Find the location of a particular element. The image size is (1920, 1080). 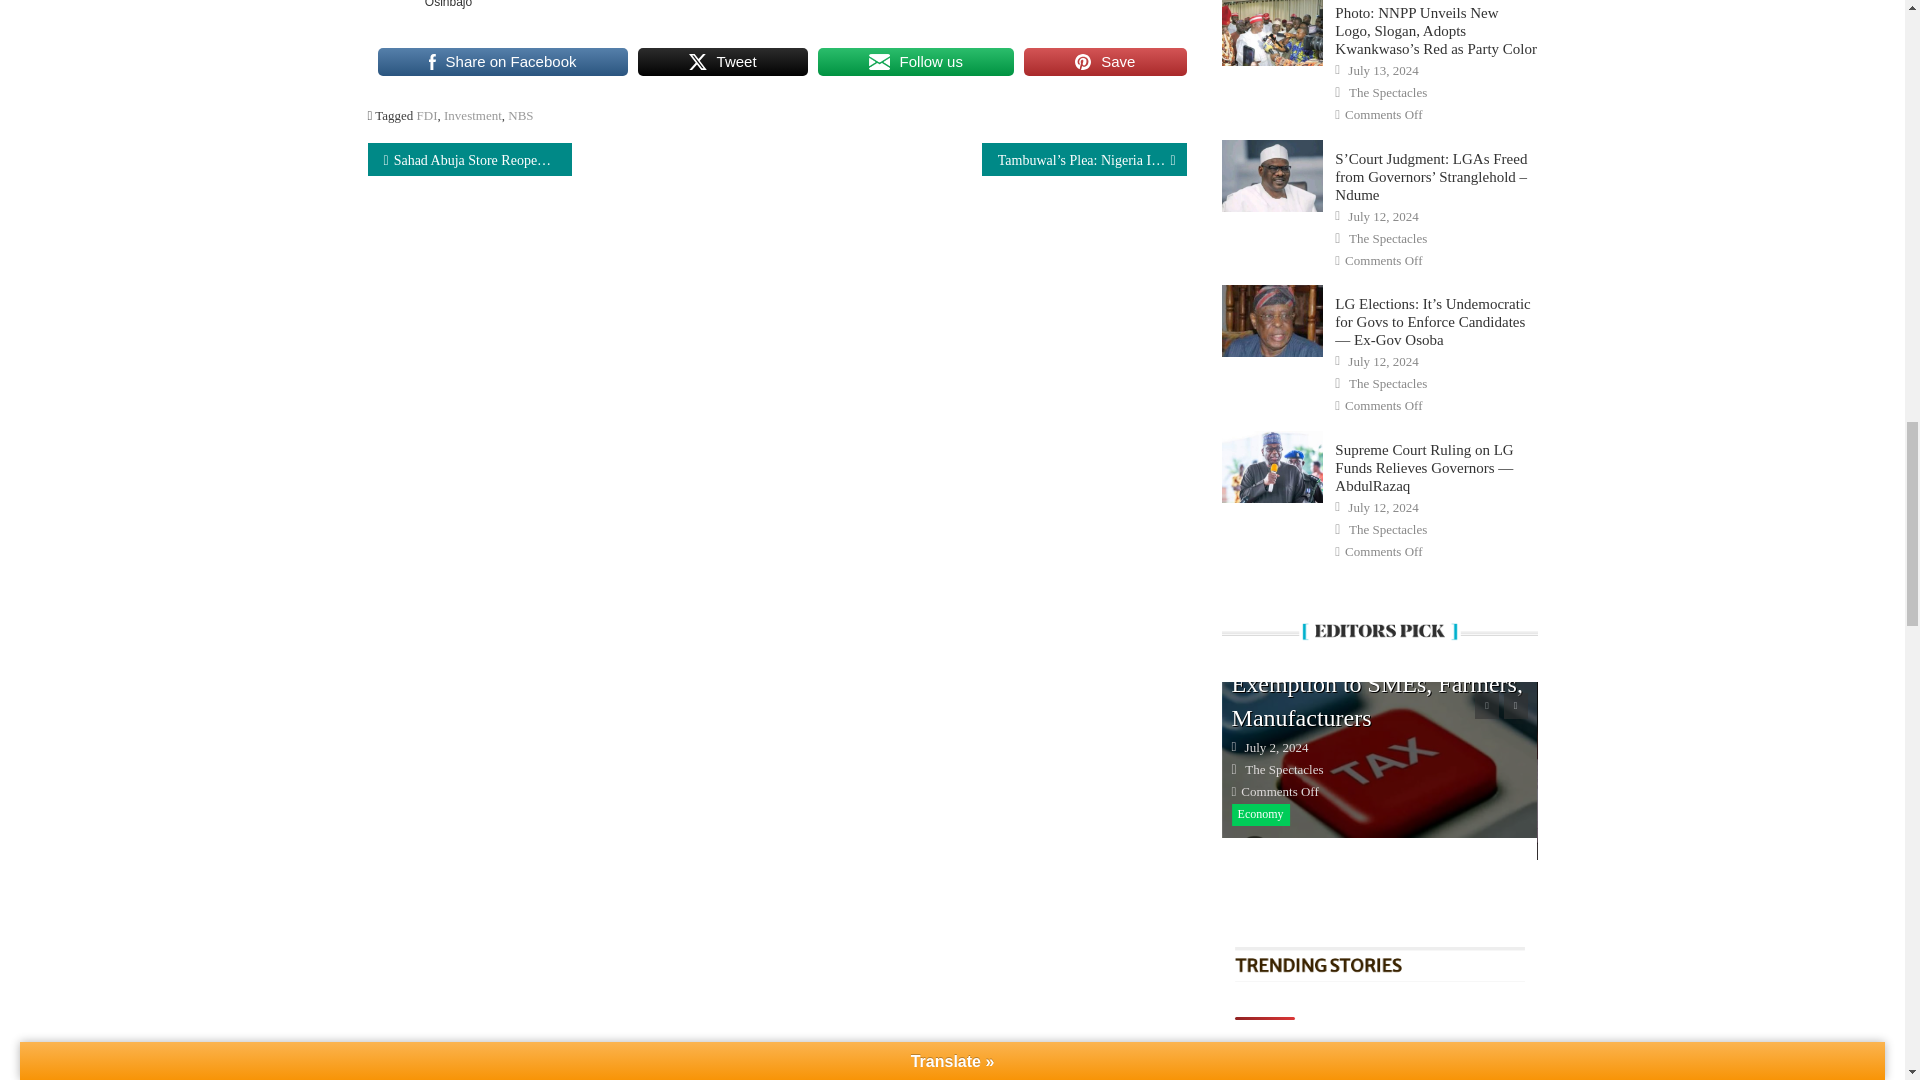

Investment is located at coordinates (472, 116).